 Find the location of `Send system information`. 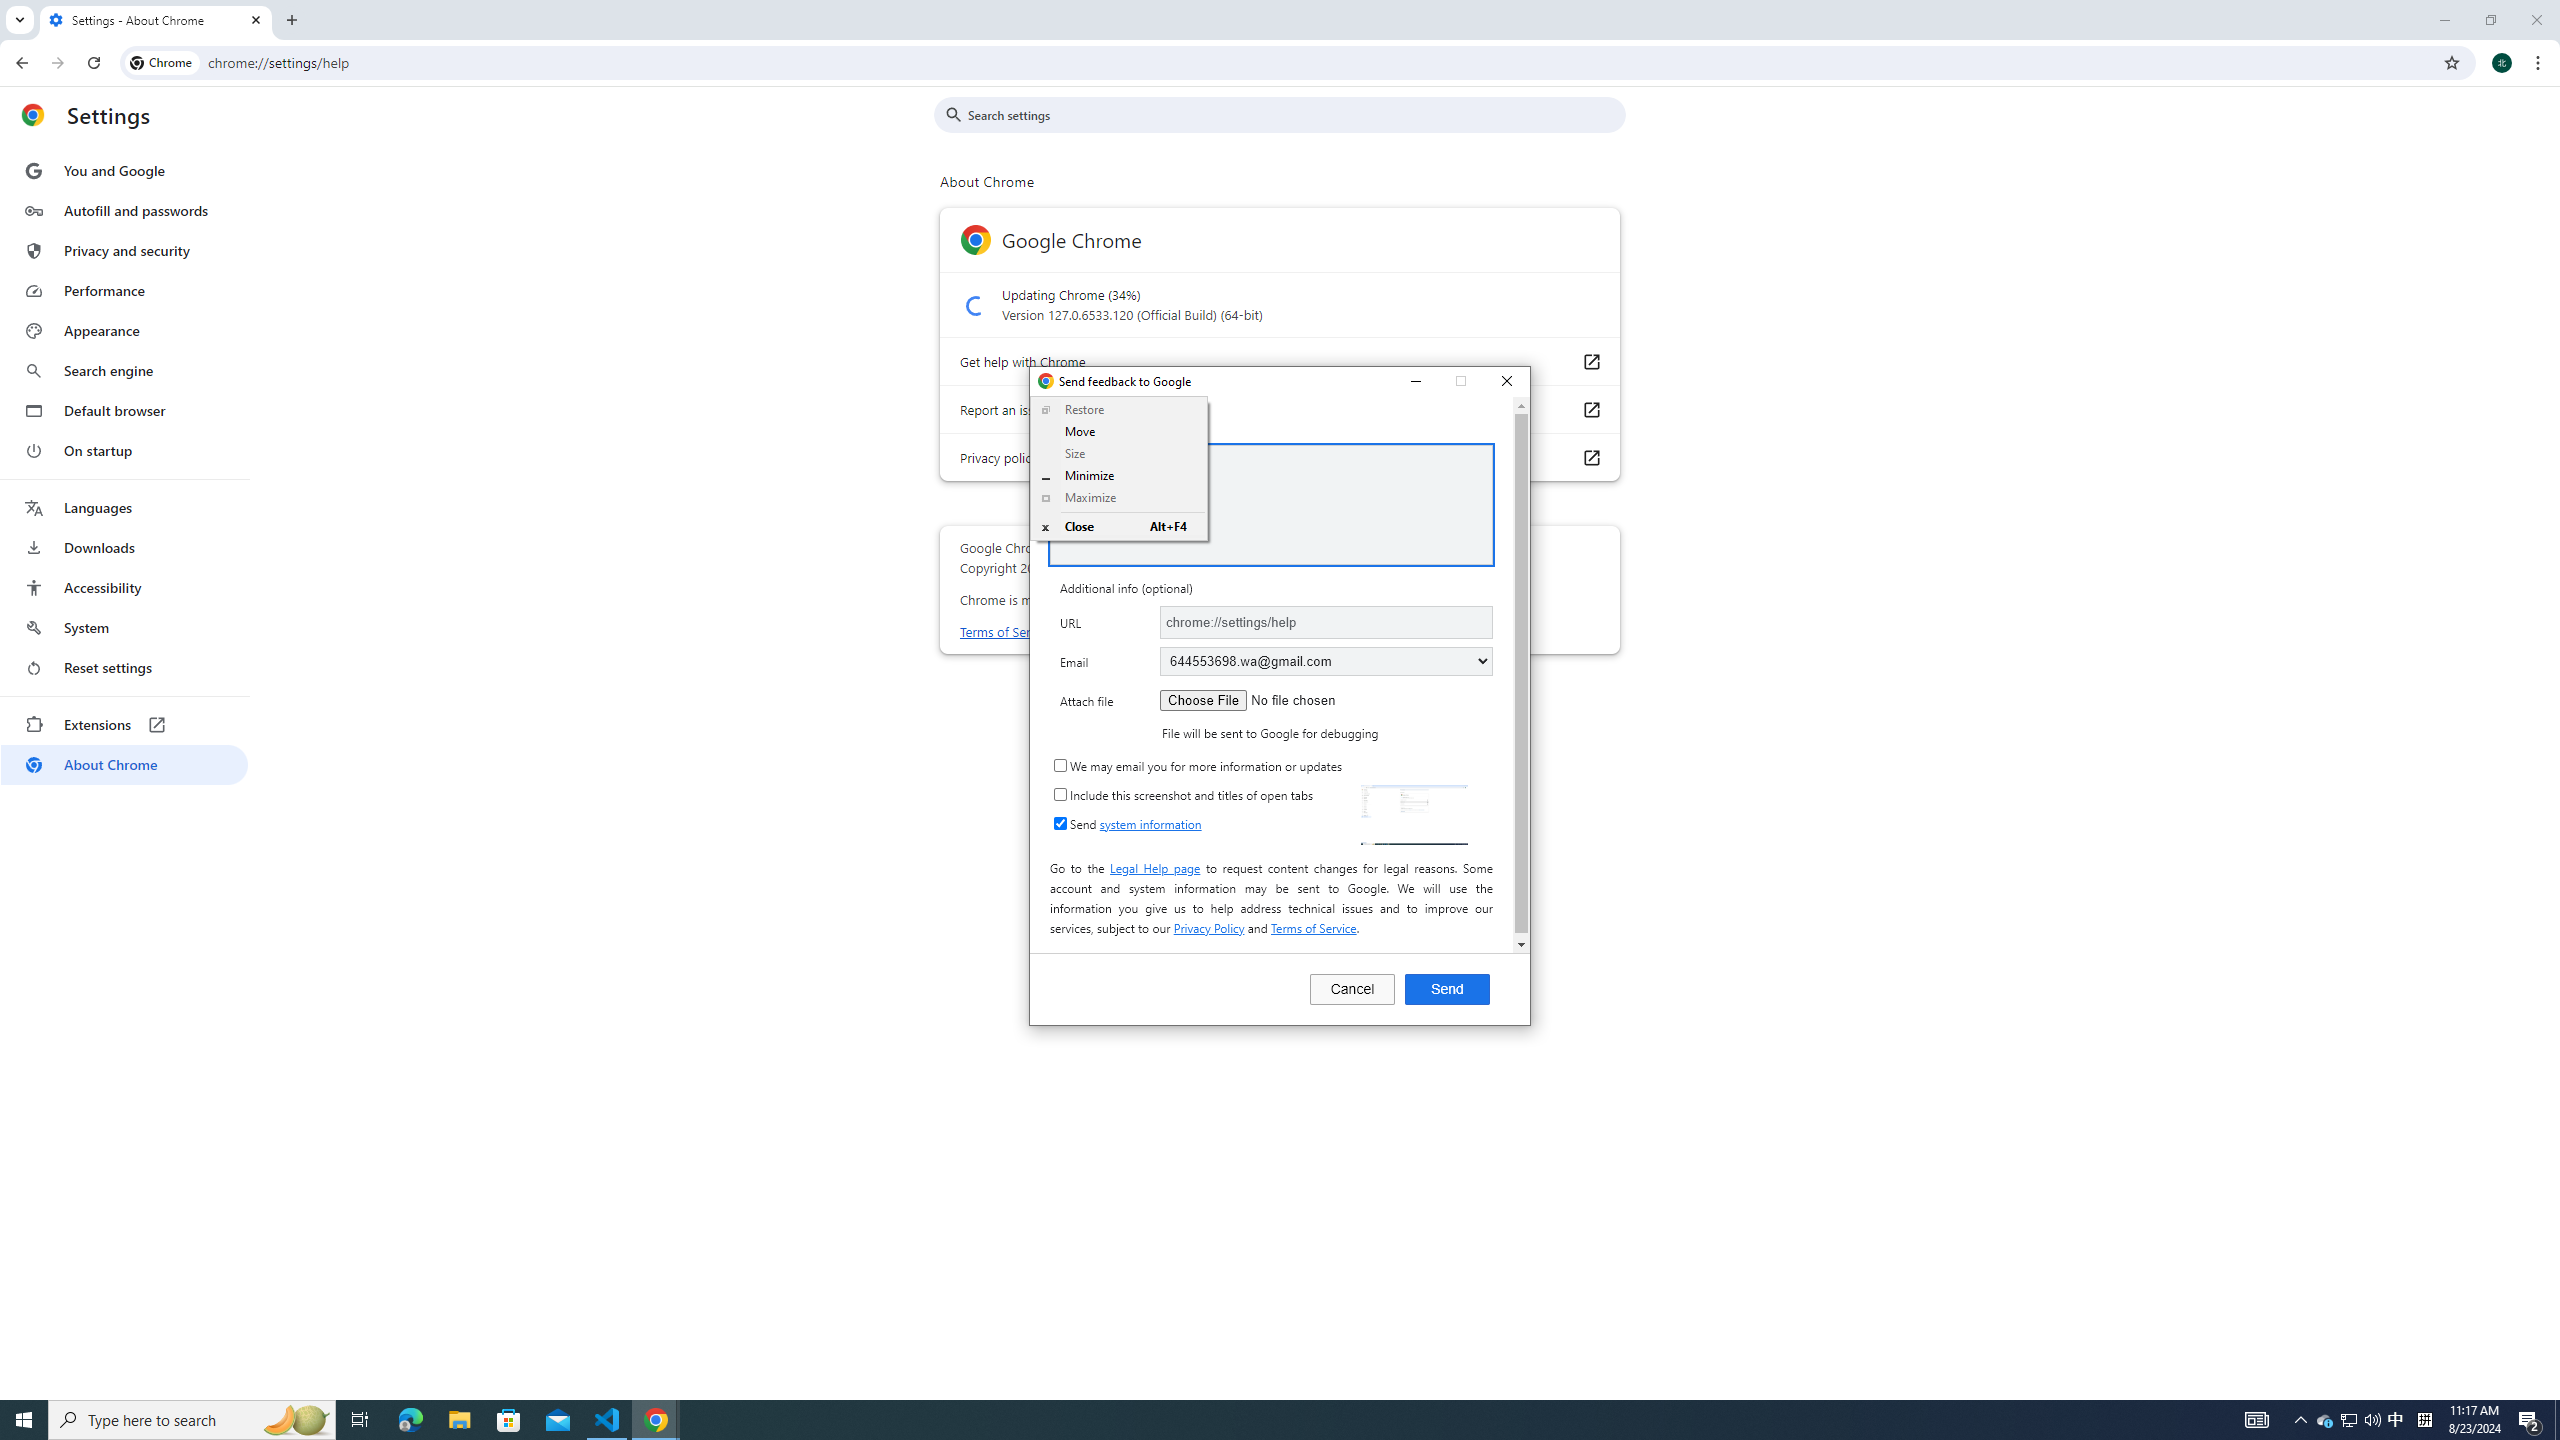

Send system information is located at coordinates (1060, 822).